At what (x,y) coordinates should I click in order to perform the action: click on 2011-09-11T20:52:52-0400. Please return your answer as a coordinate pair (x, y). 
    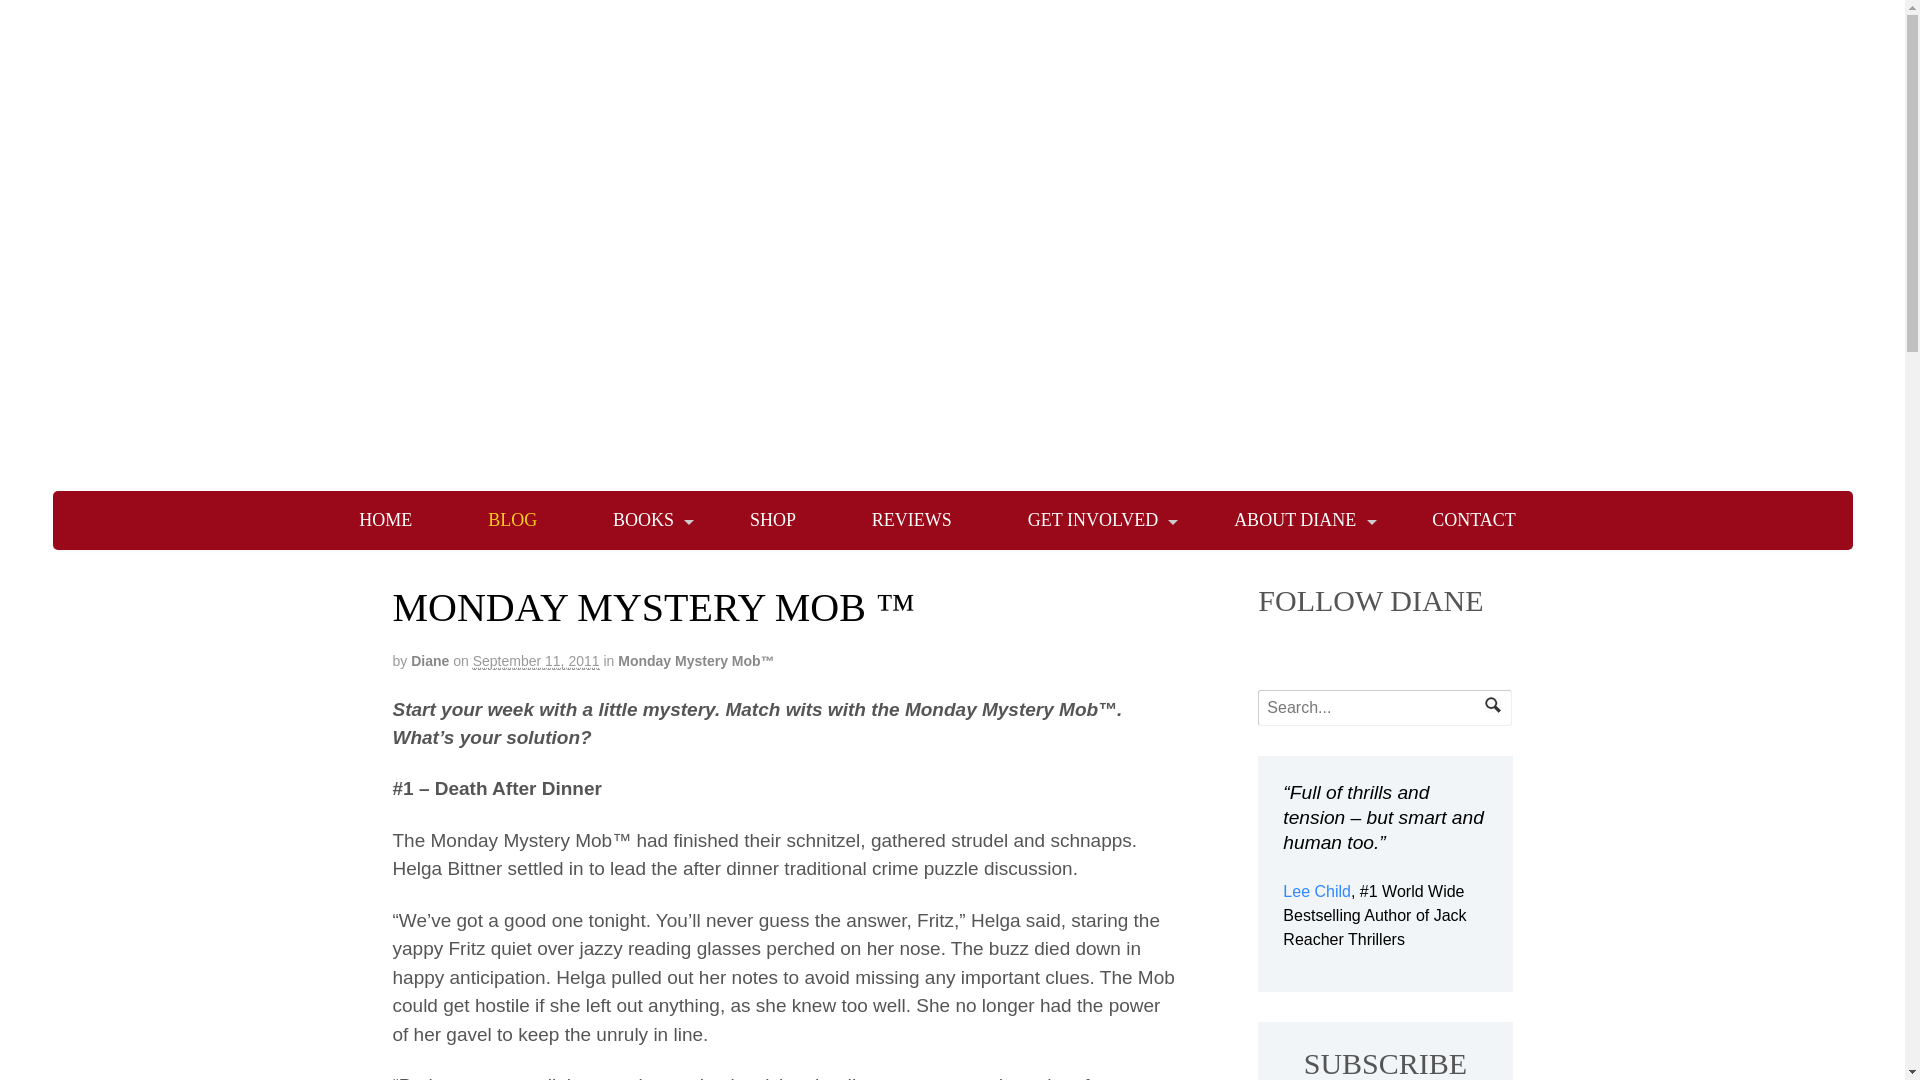
    Looking at the image, I should click on (536, 661).